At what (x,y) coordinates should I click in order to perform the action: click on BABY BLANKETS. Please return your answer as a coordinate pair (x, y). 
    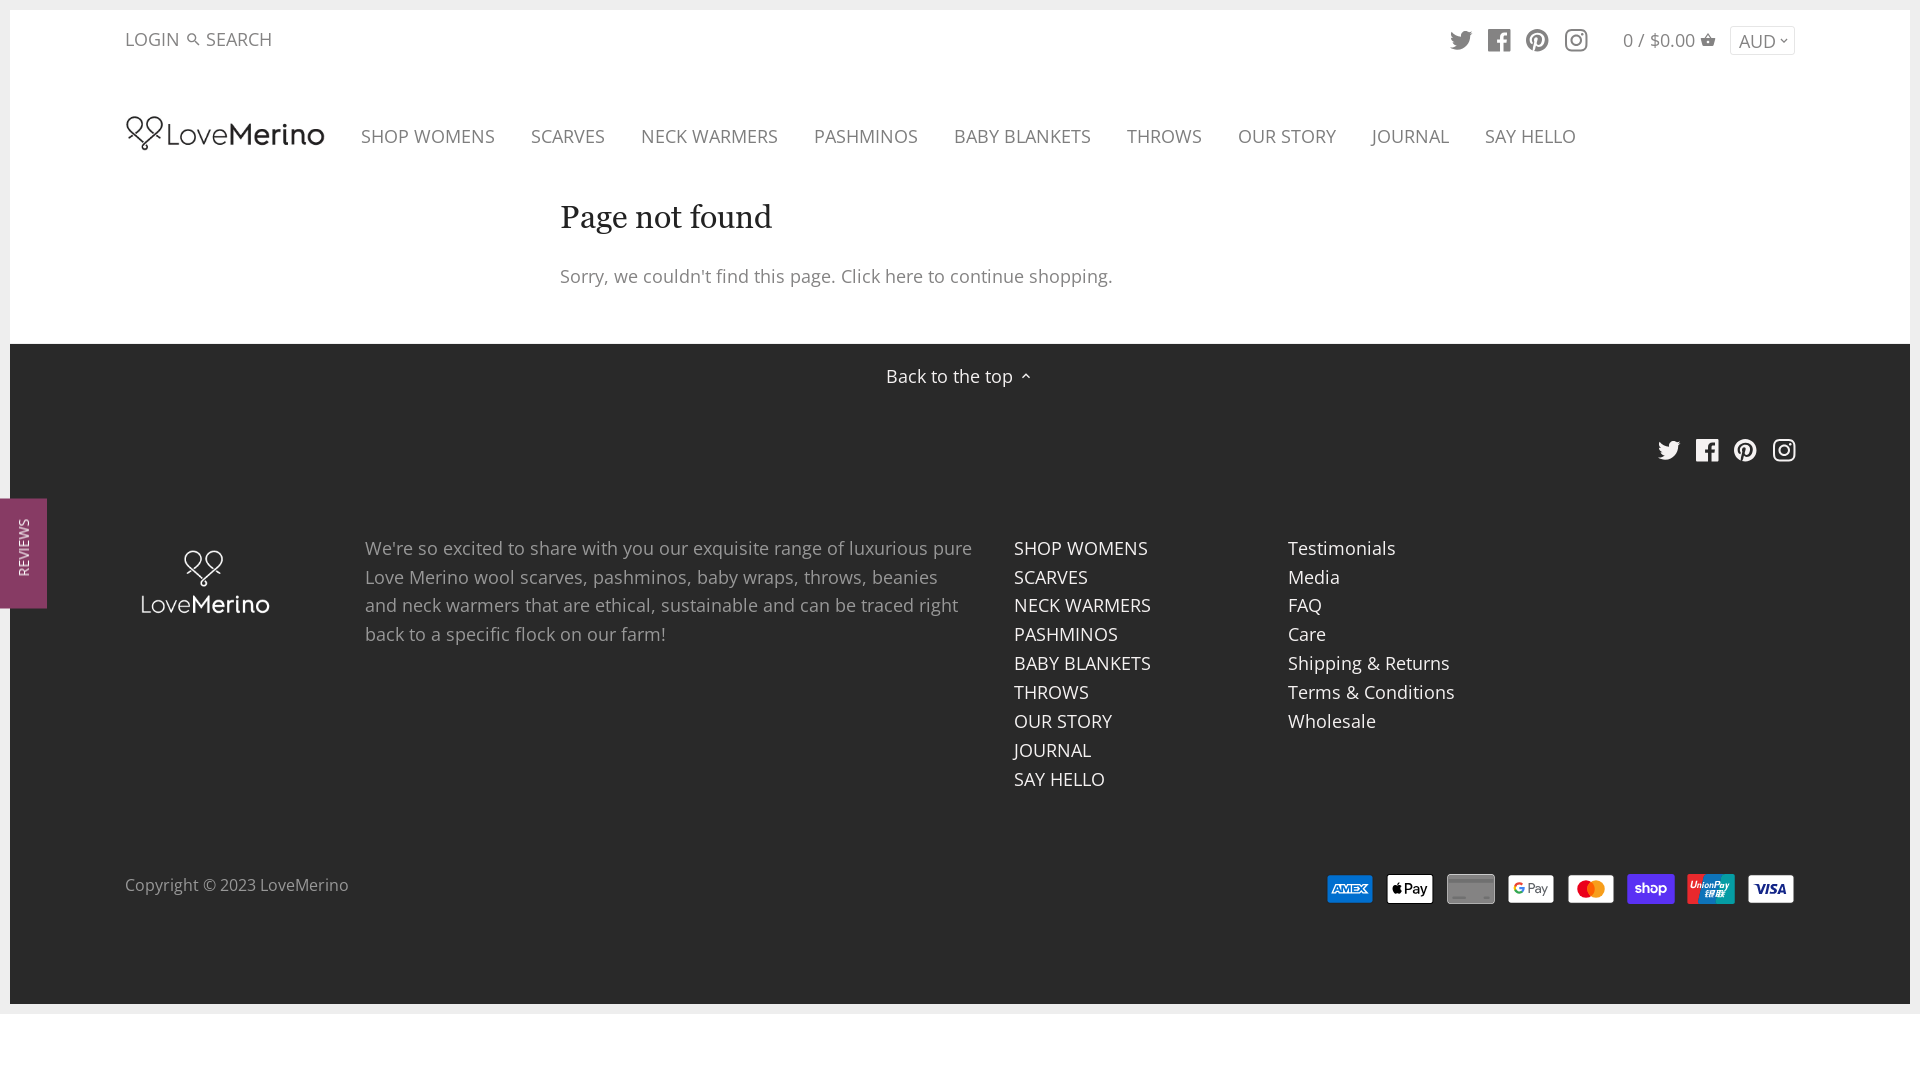
    Looking at the image, I should click on (1022, 140).